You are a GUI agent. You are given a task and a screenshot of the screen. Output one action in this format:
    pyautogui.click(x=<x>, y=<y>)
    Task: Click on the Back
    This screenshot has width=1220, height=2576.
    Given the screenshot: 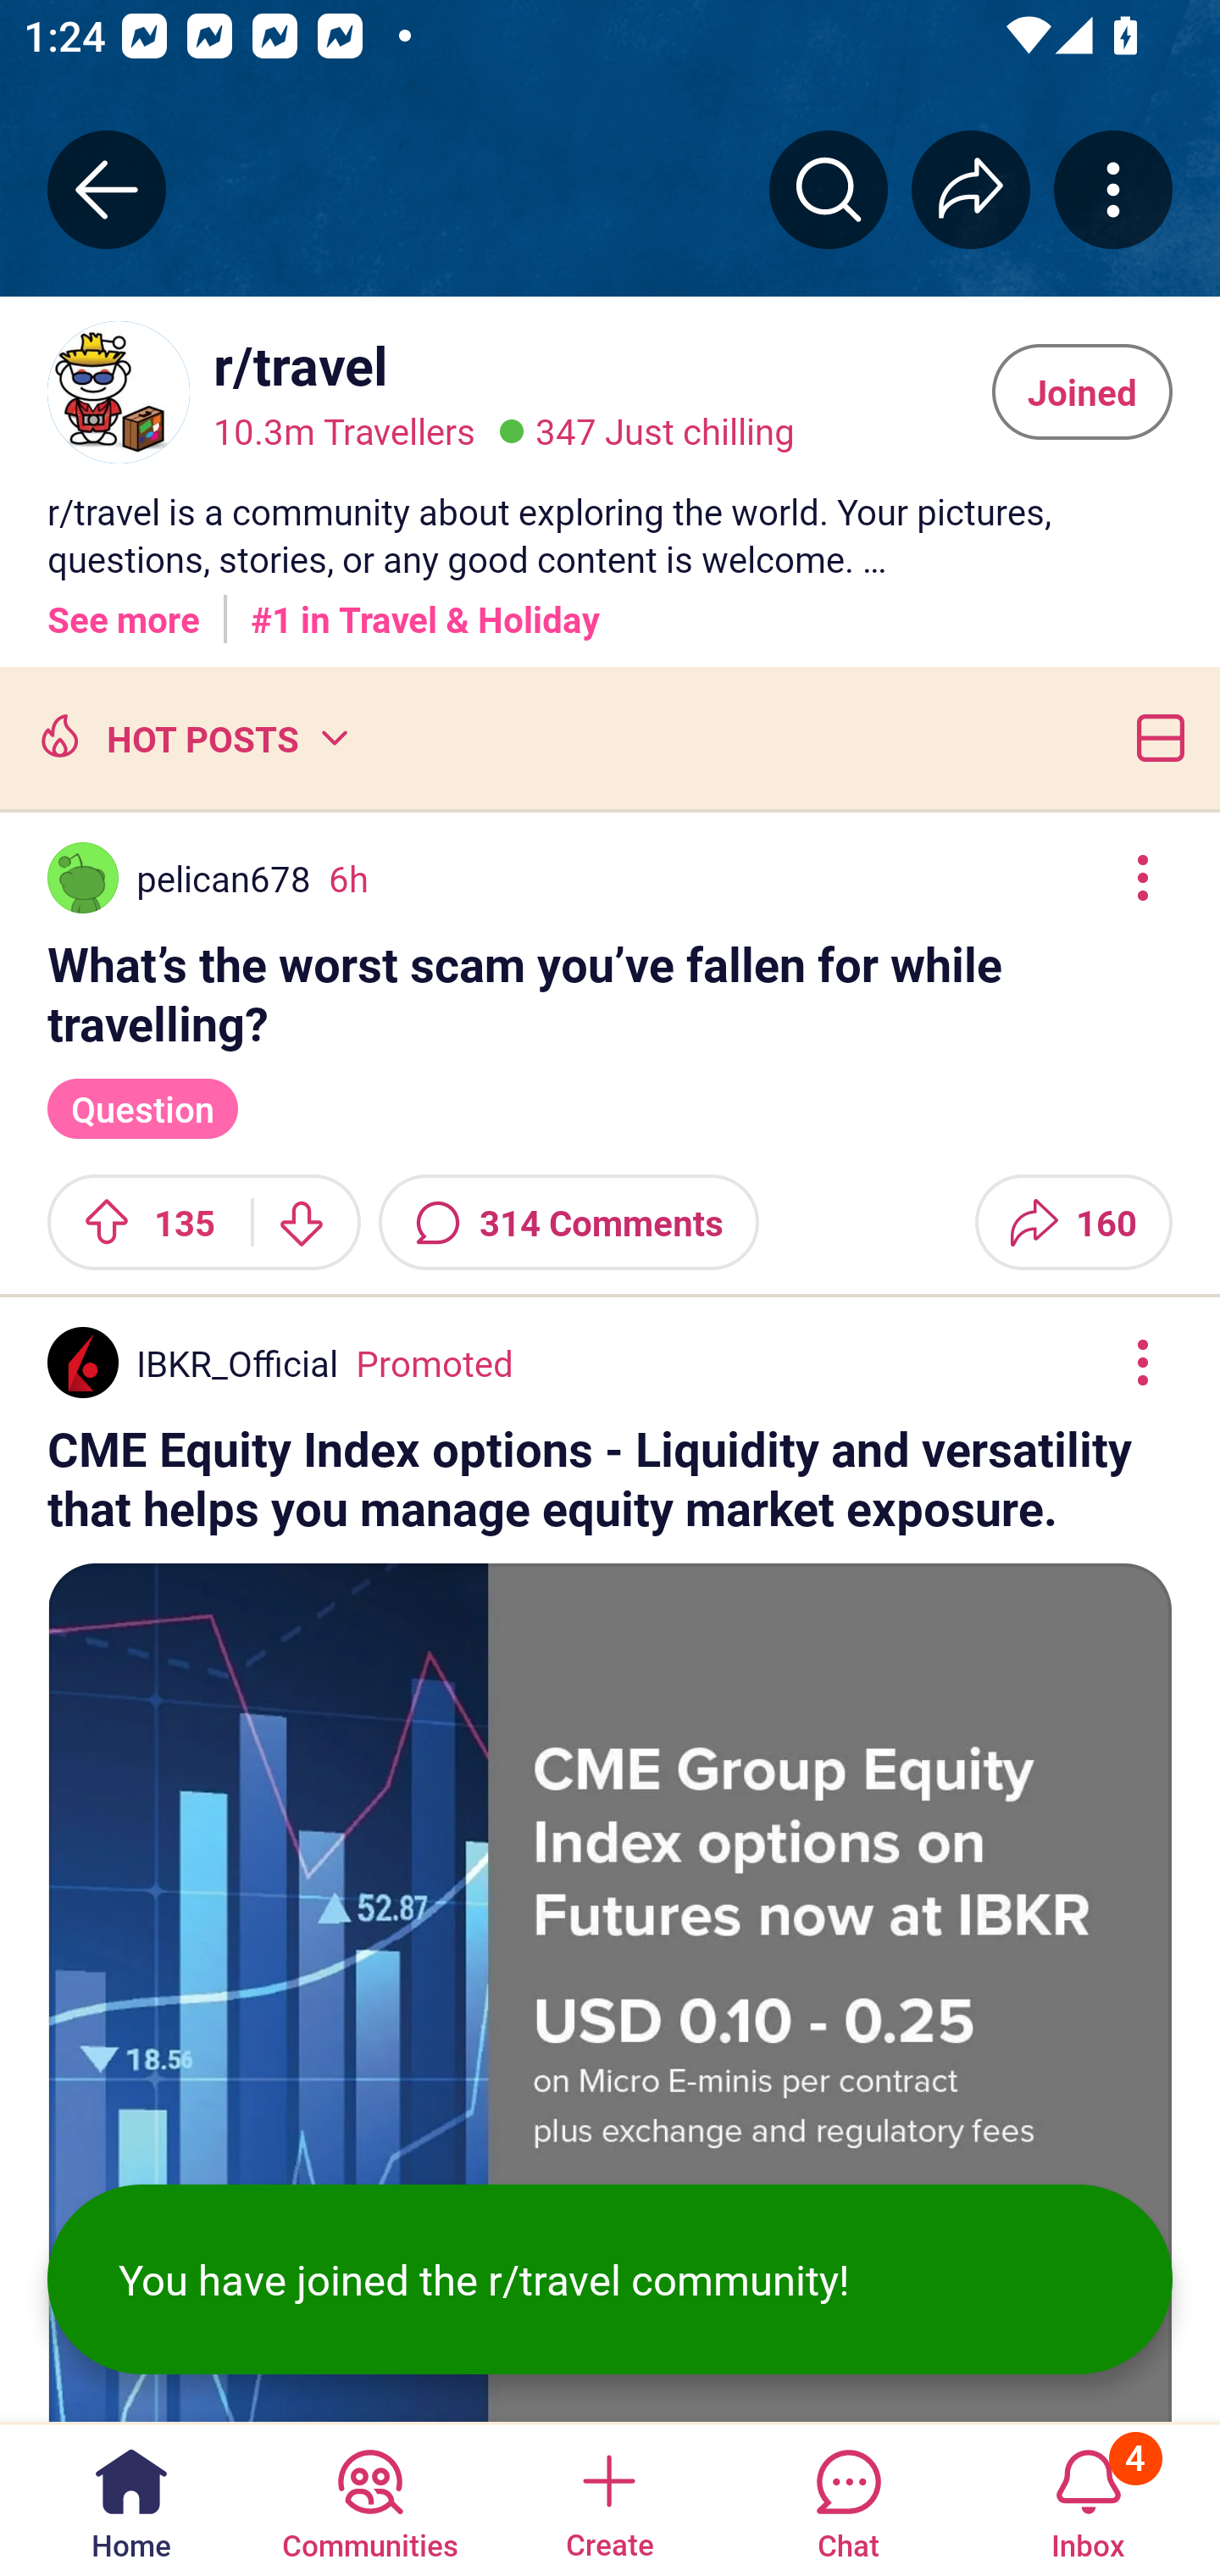 What is the action you would take?
    pyautogui.click(x=107, y=189)
    